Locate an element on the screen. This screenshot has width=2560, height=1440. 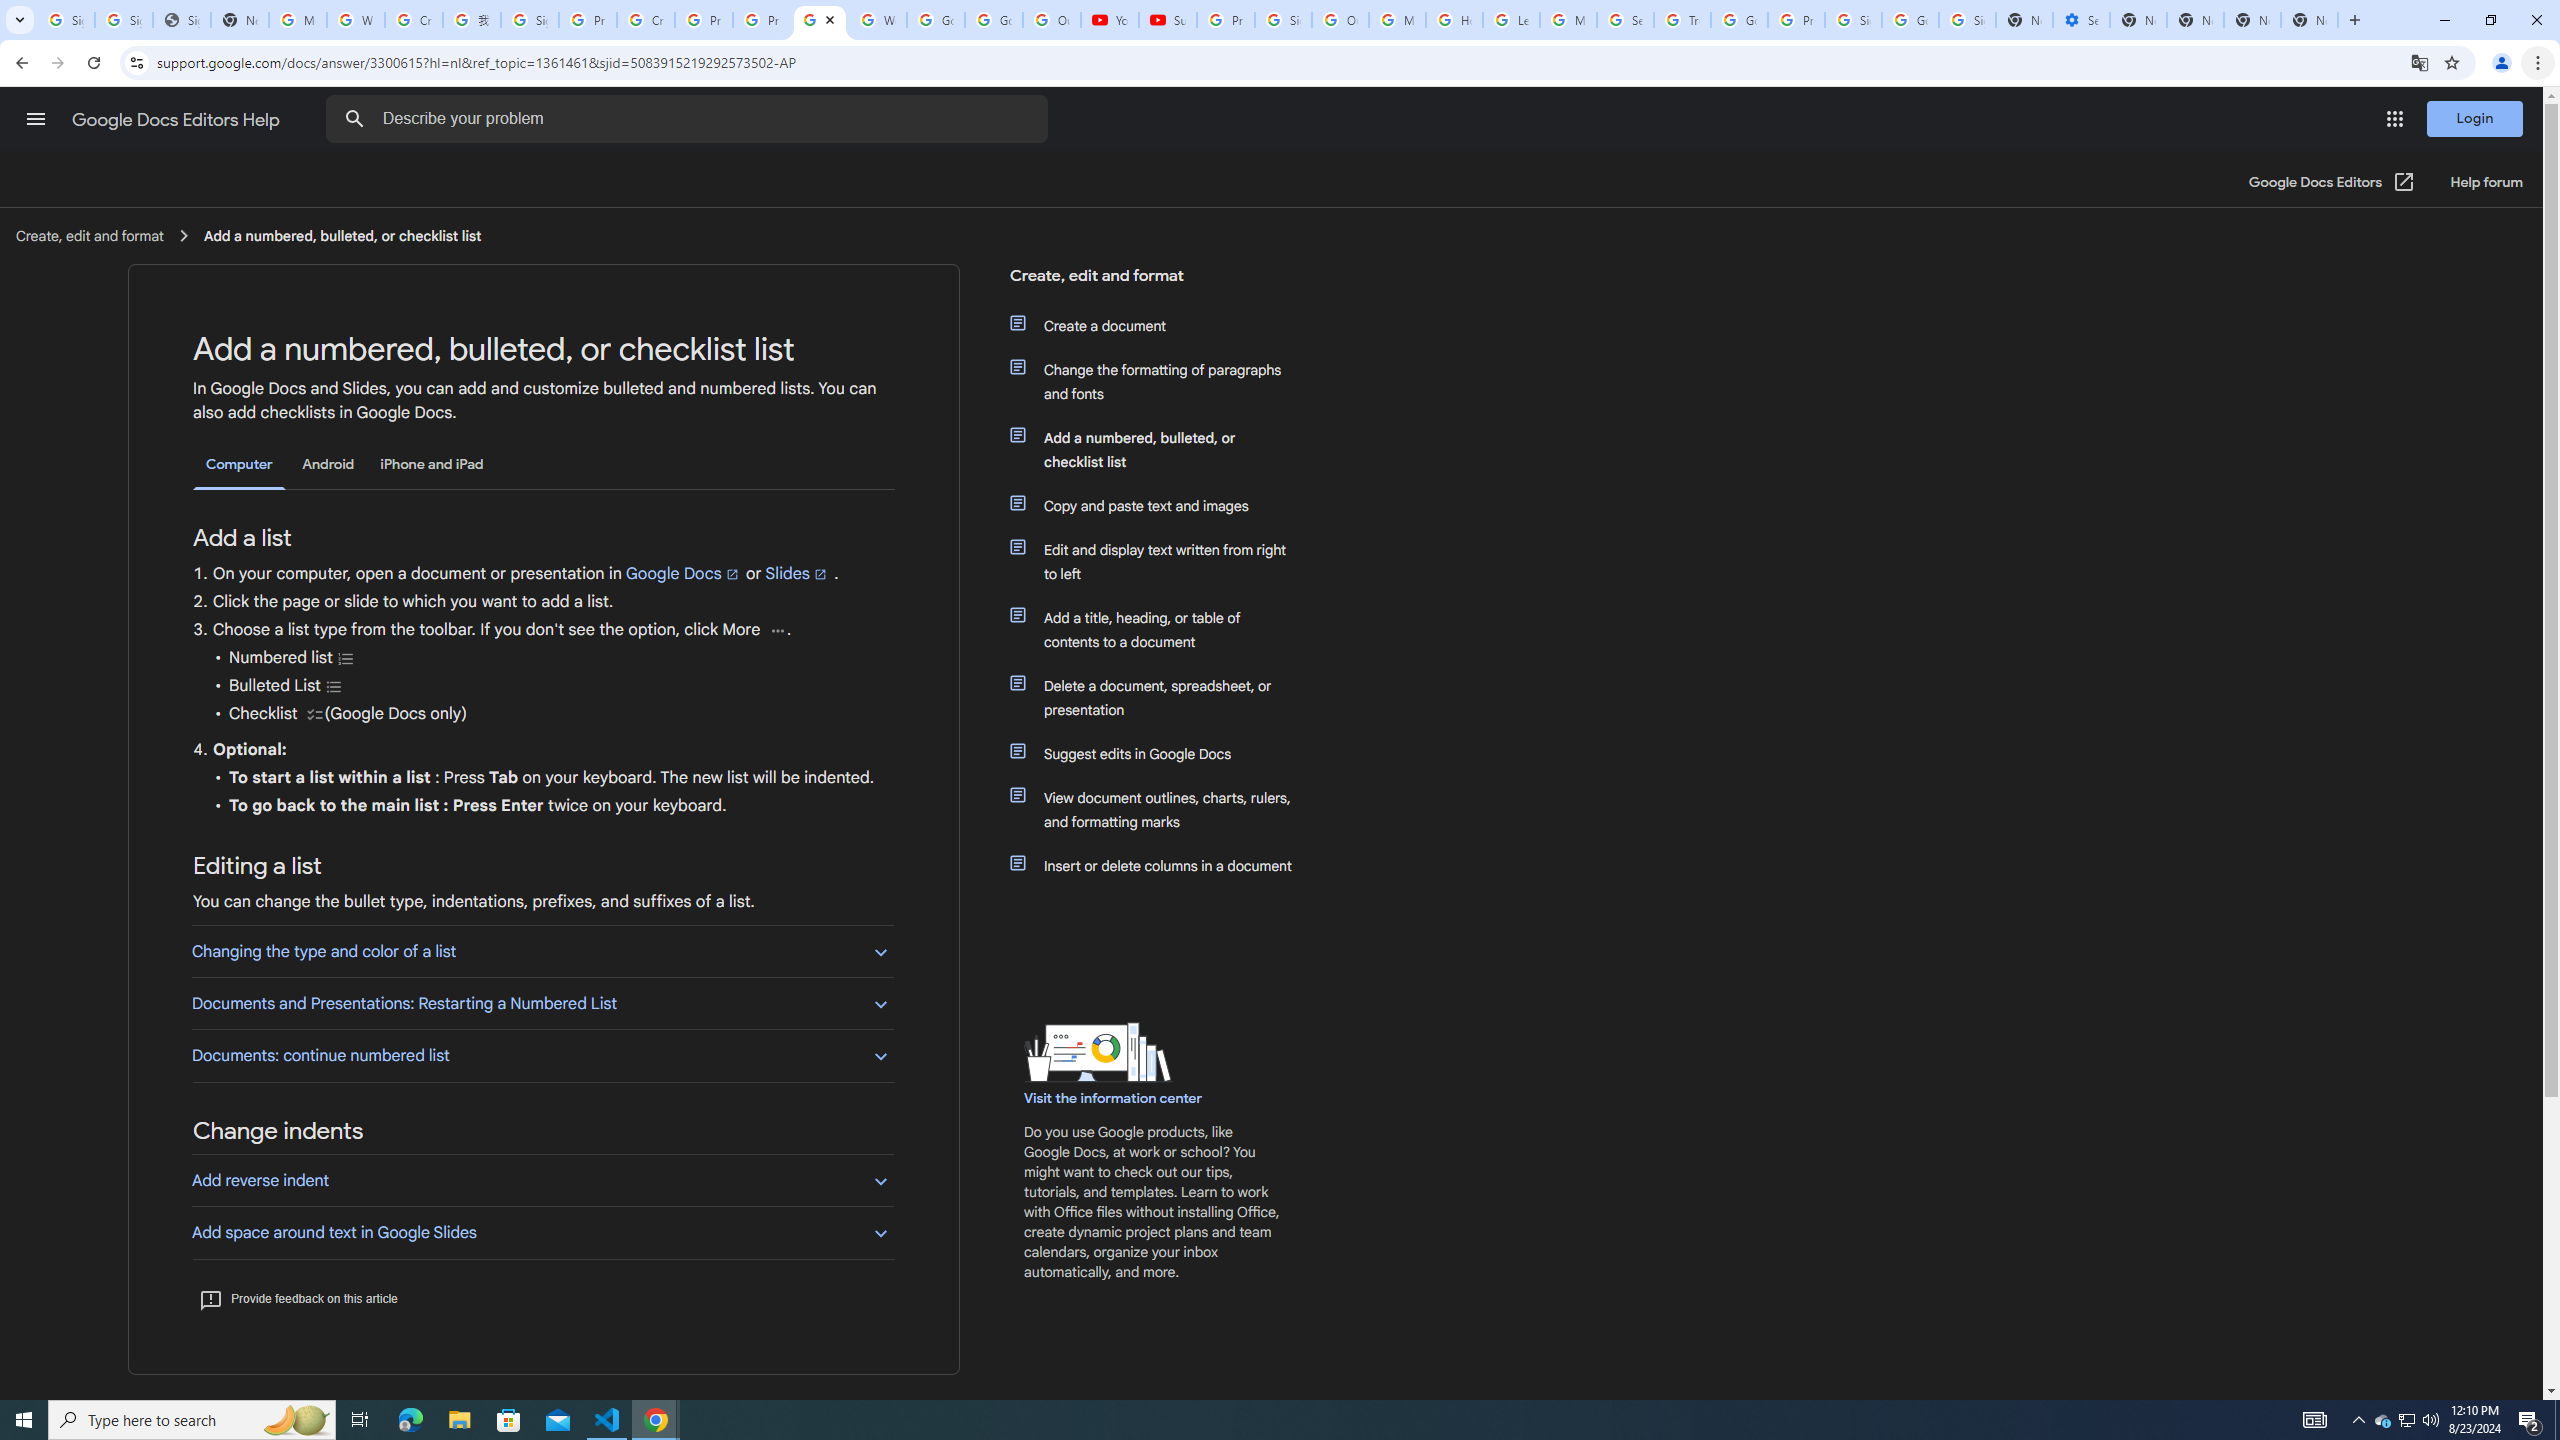
iPhone and iPad is located at coordinates (431, 464).